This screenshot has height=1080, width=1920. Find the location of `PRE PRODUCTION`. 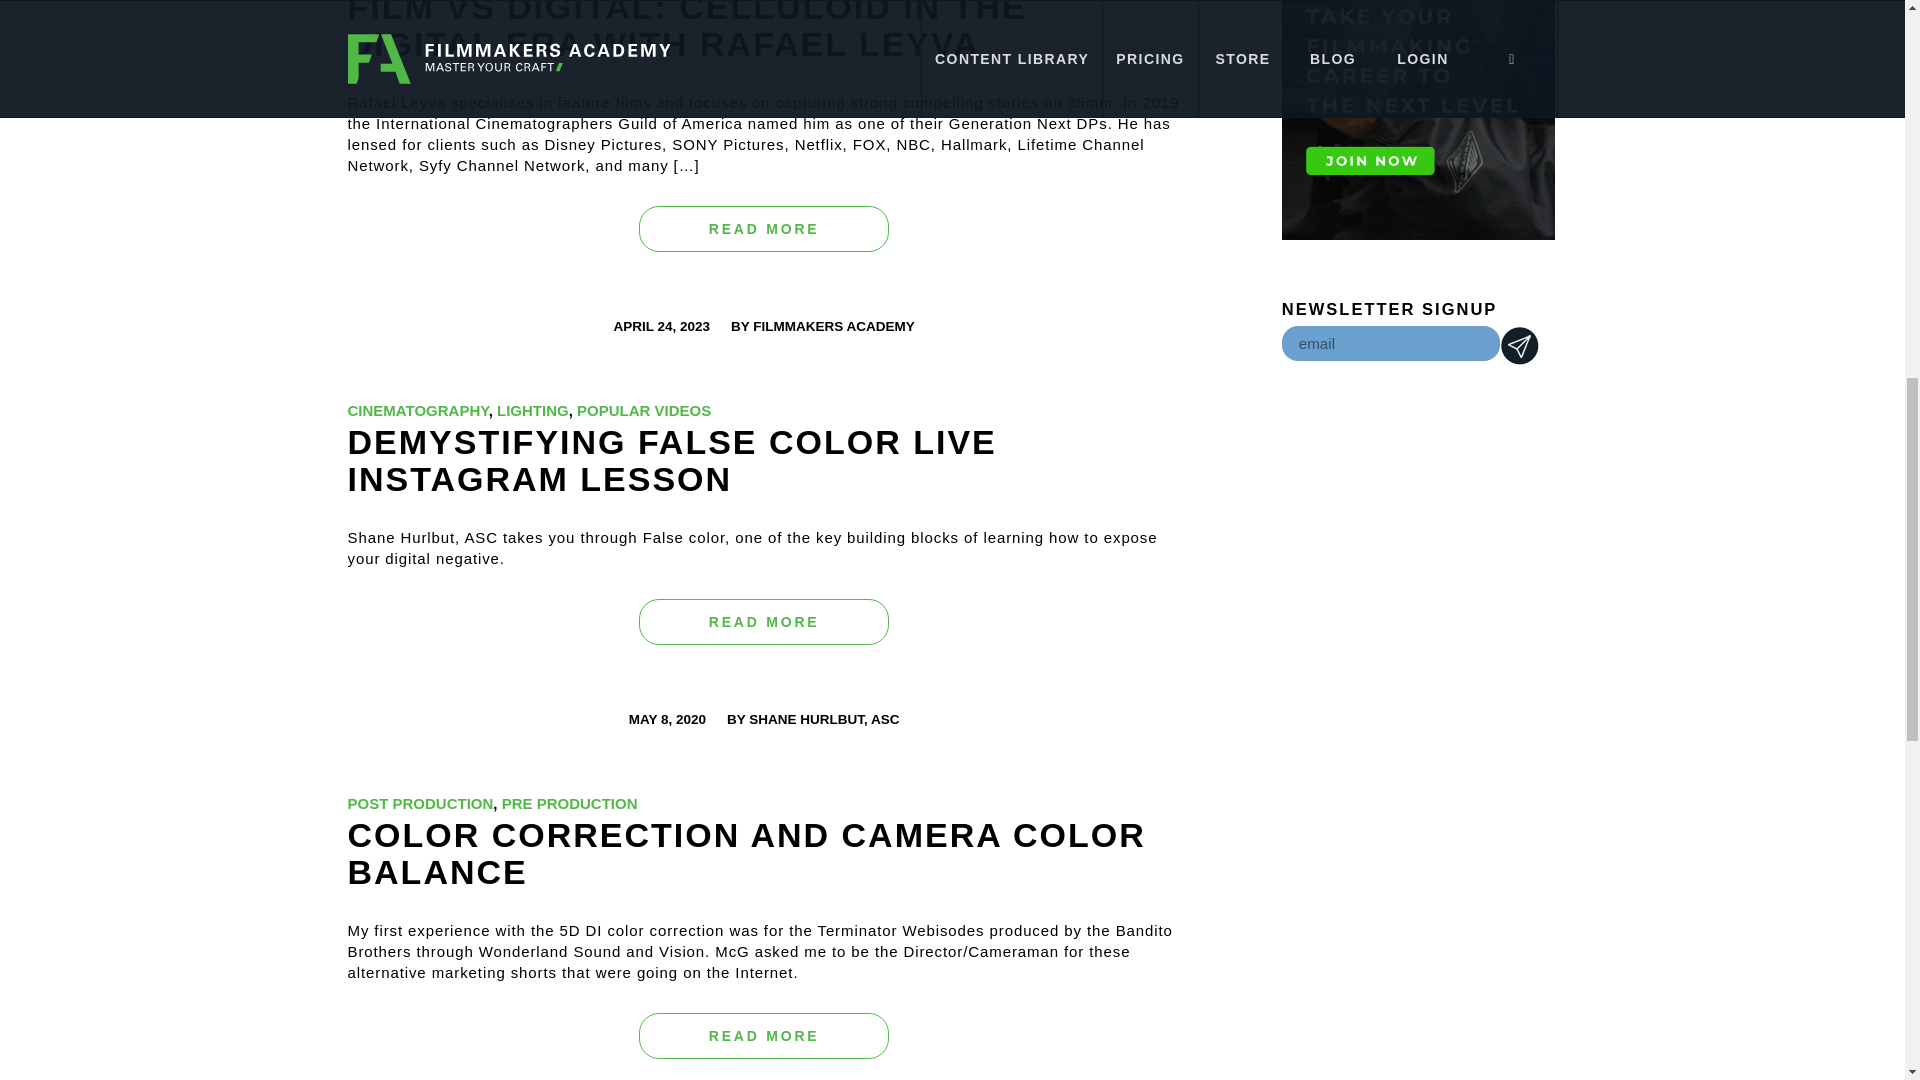

PRE PRODUCTION is located at coordinates (569, 803).